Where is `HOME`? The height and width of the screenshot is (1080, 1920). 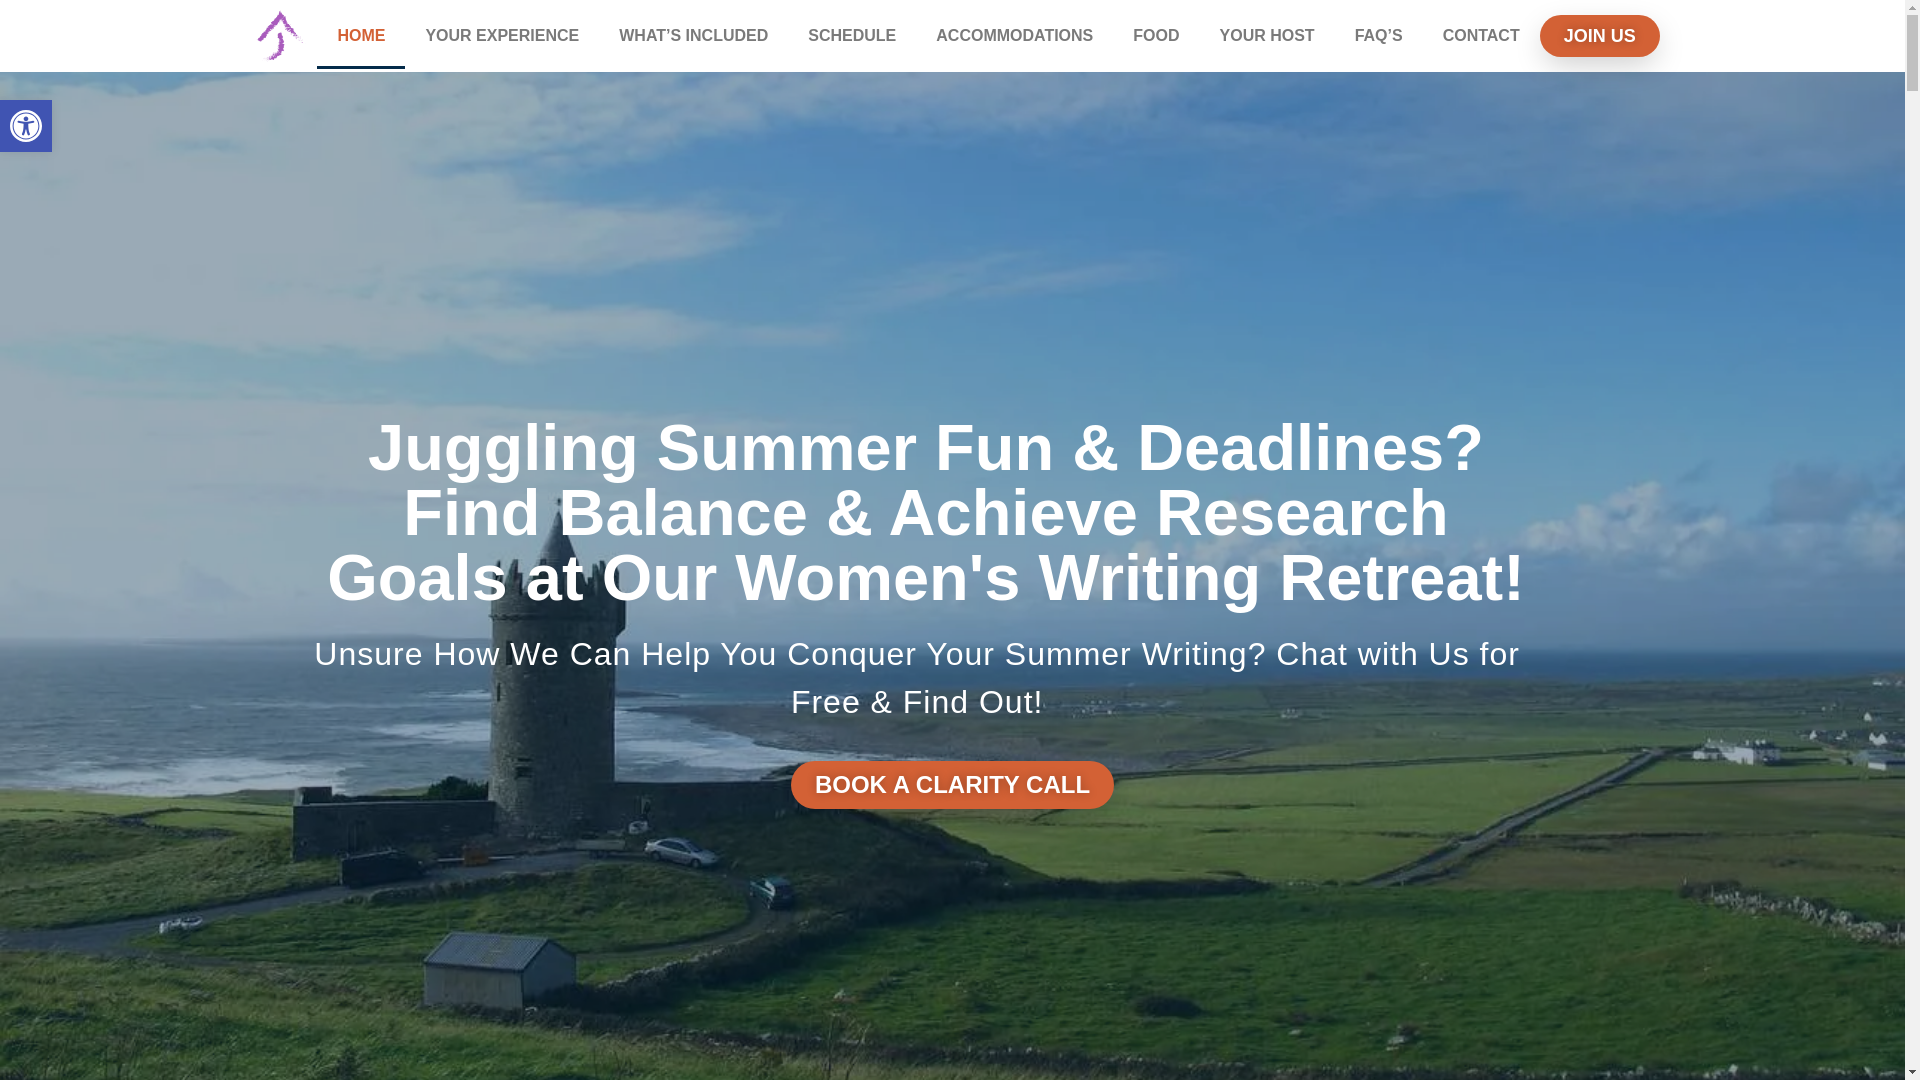 HOME is located at coordinates (1600, 36).